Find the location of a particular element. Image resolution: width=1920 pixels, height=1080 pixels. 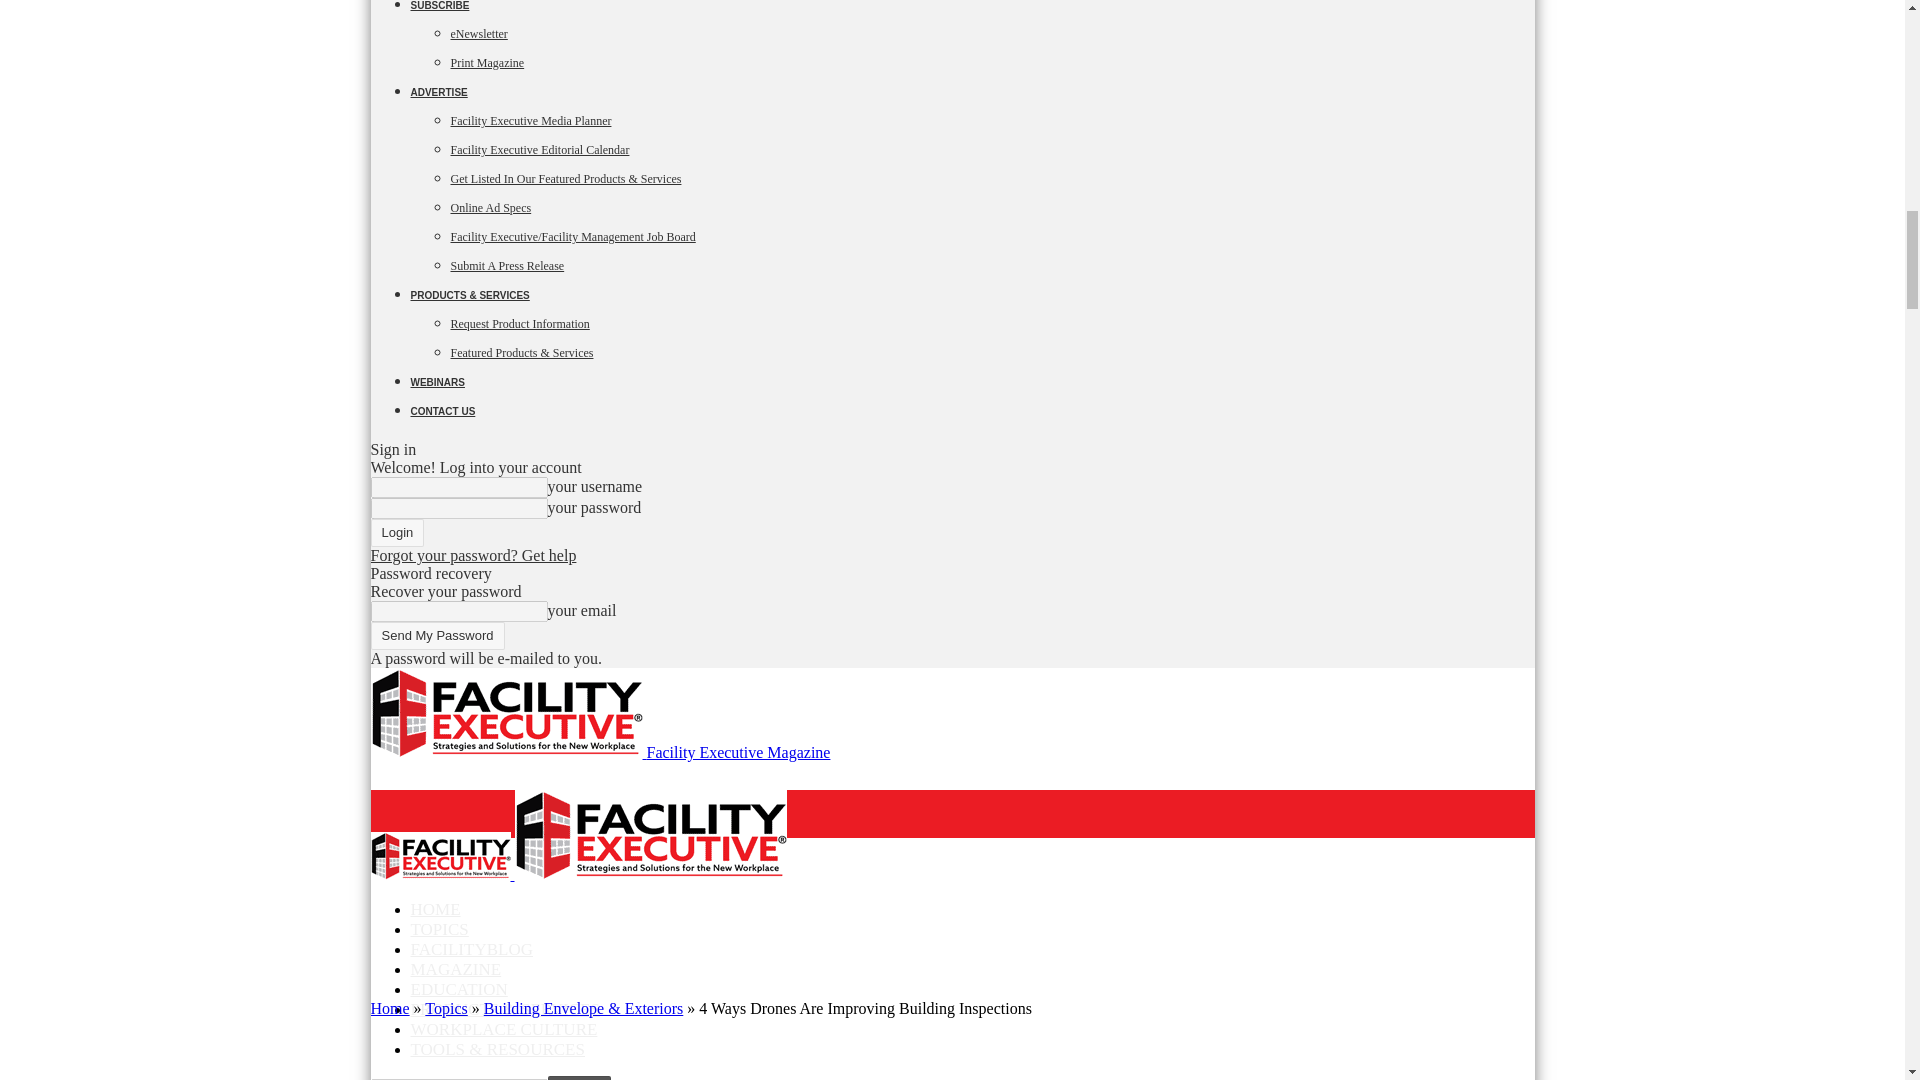

Search is located at coordinates (578, 1078).